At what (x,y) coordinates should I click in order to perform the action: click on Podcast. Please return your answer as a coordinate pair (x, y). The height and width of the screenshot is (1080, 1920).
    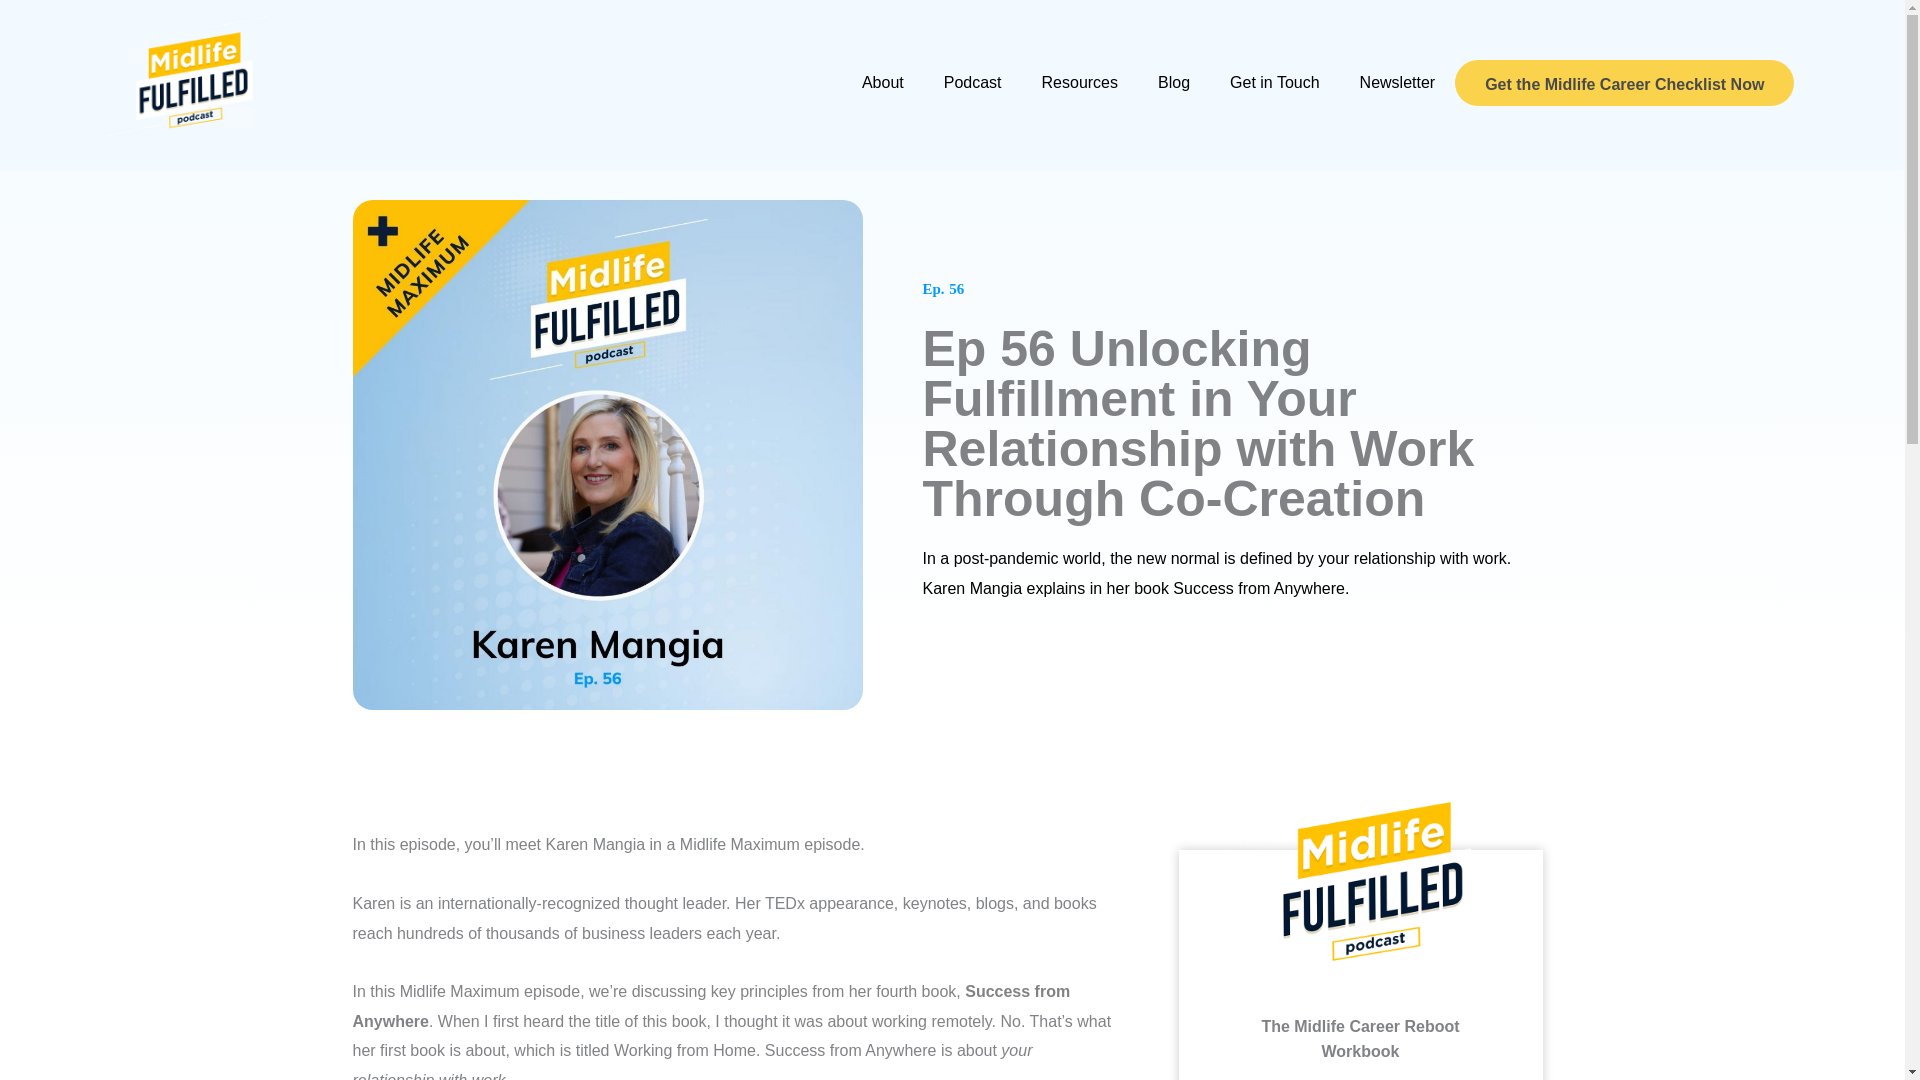
    Looking at the image, I should click on (972, 82).